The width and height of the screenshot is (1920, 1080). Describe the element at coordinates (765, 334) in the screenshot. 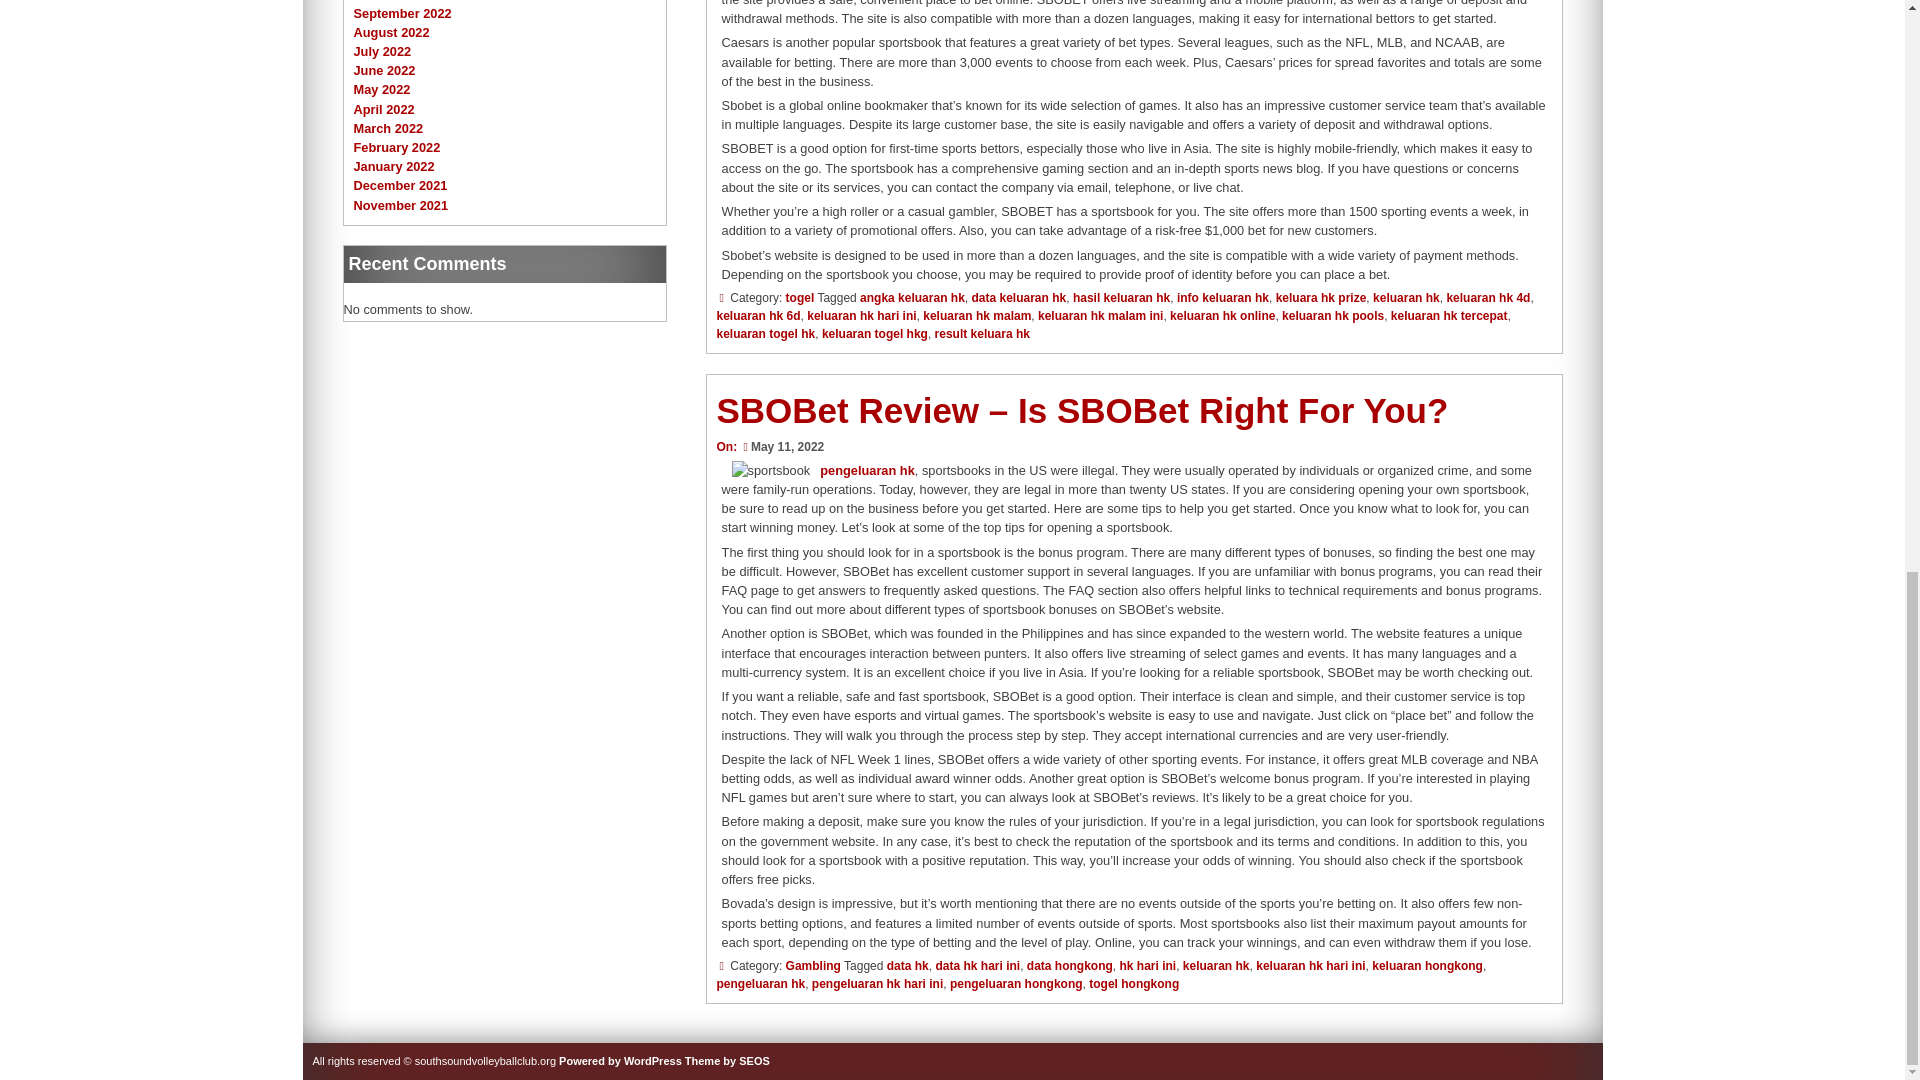

I see `keluaran togel hk` at that location.